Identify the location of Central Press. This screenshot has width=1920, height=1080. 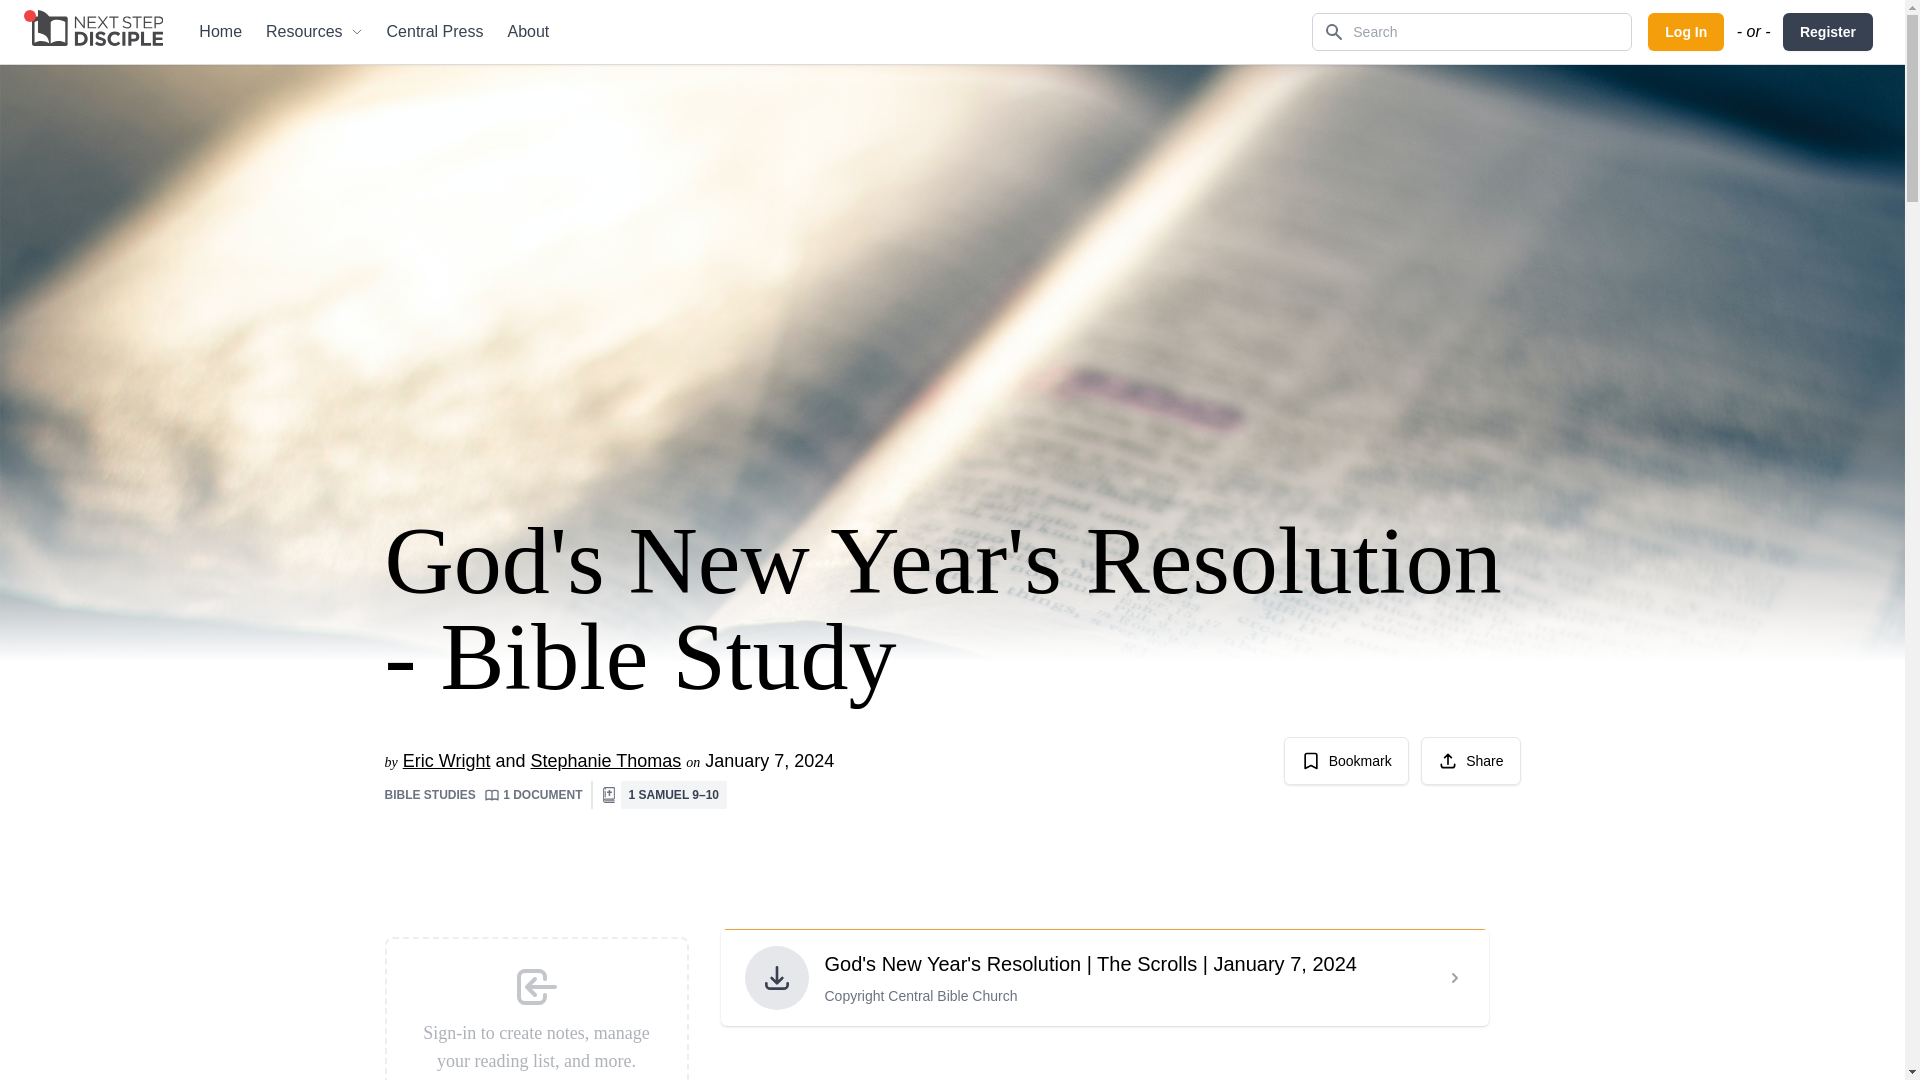
(434, 31).